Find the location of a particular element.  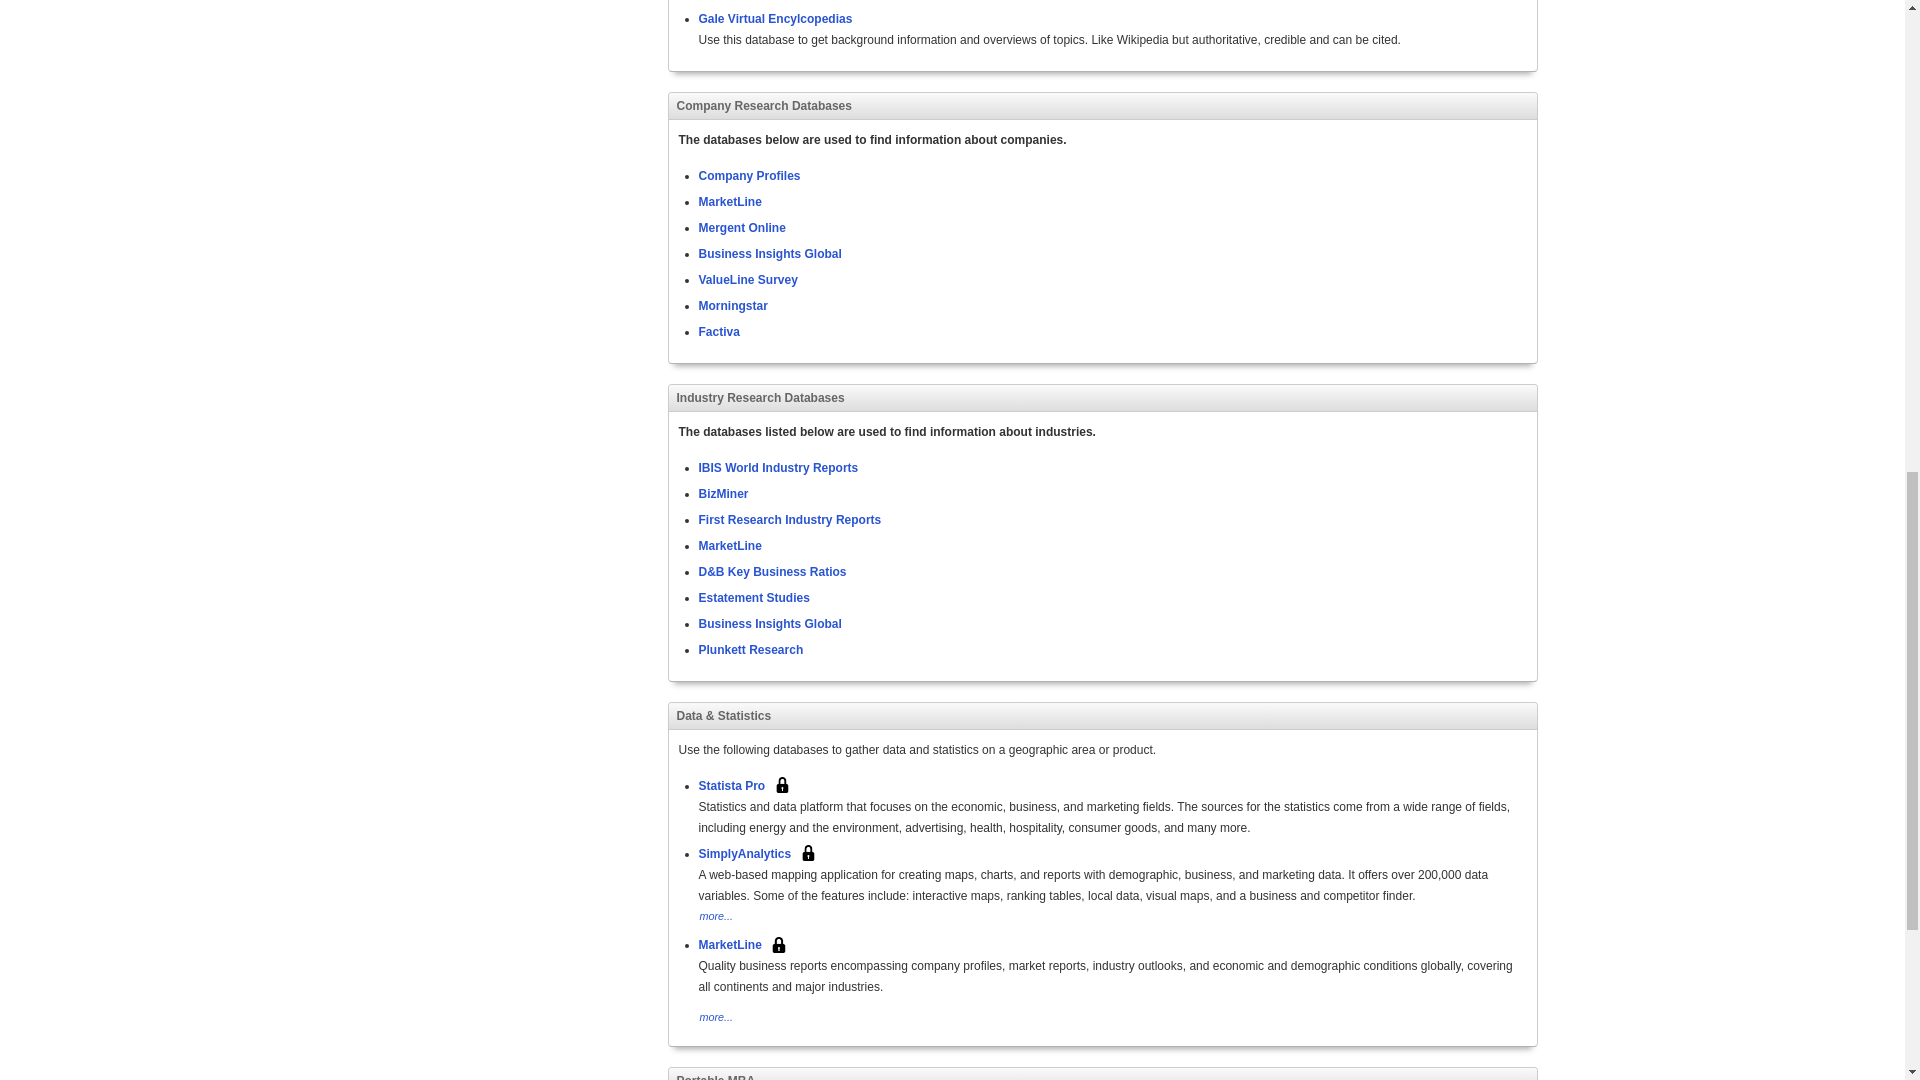

Business Insights Global is located at coordinates (769, 253).